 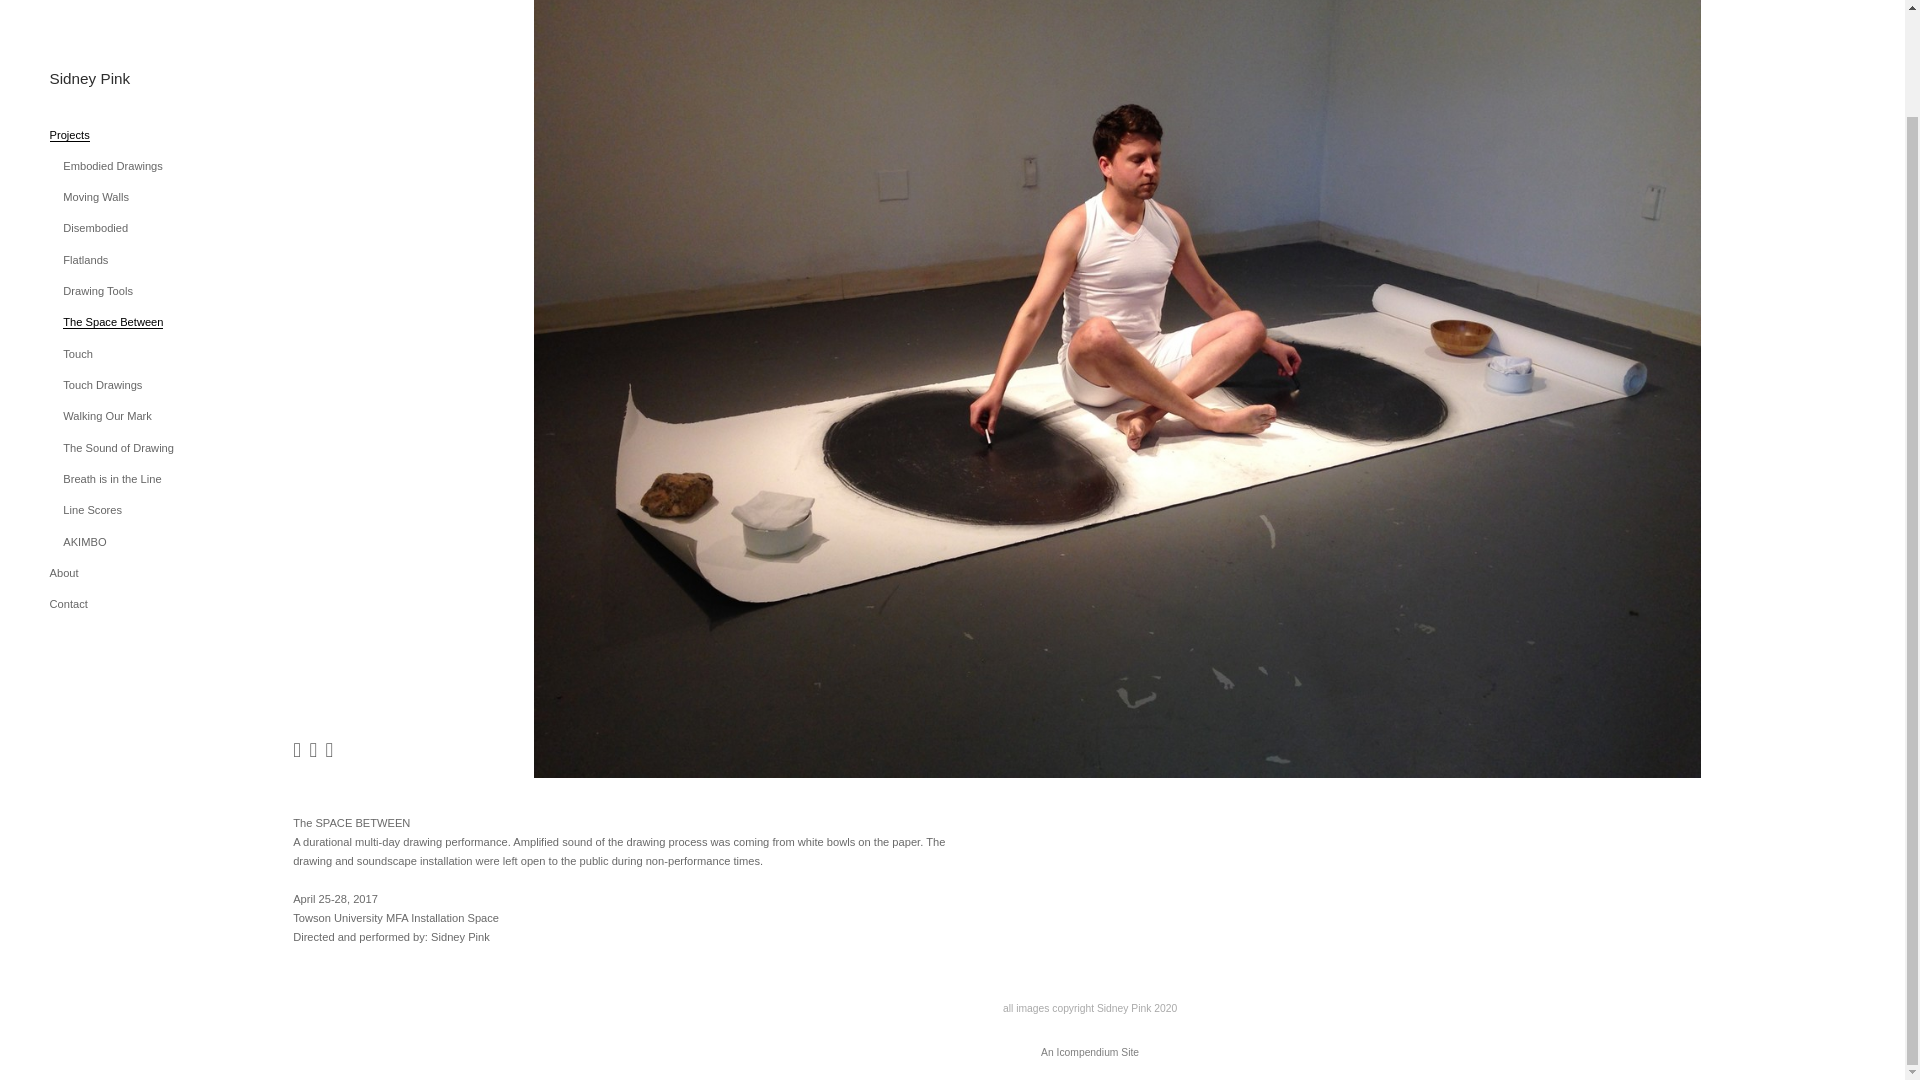 I want to click on Flatlands, so click(x=85, y=144).